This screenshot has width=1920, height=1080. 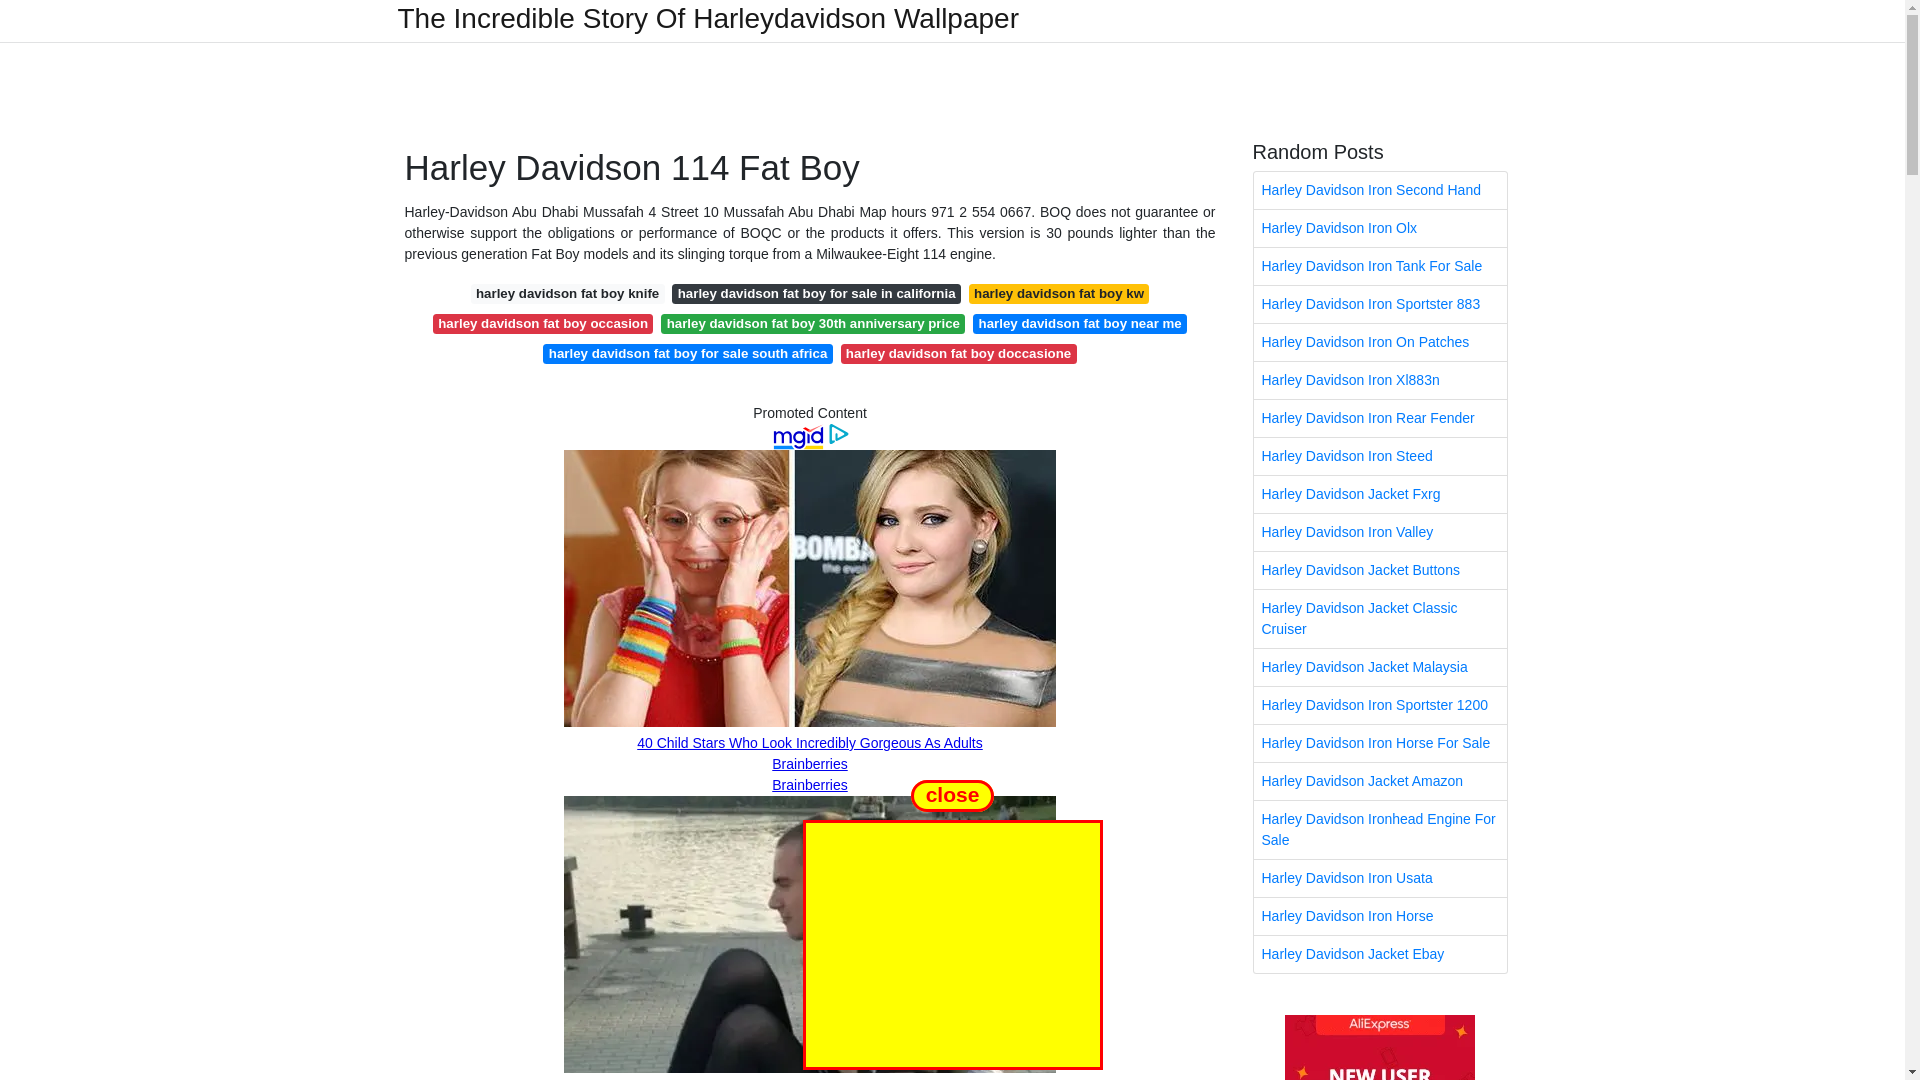 What do you see at coordinates (1380, 190) in the screenshot?
I see `Harley Davidson Iron Second Hand` at bounding box center [1380, 190].